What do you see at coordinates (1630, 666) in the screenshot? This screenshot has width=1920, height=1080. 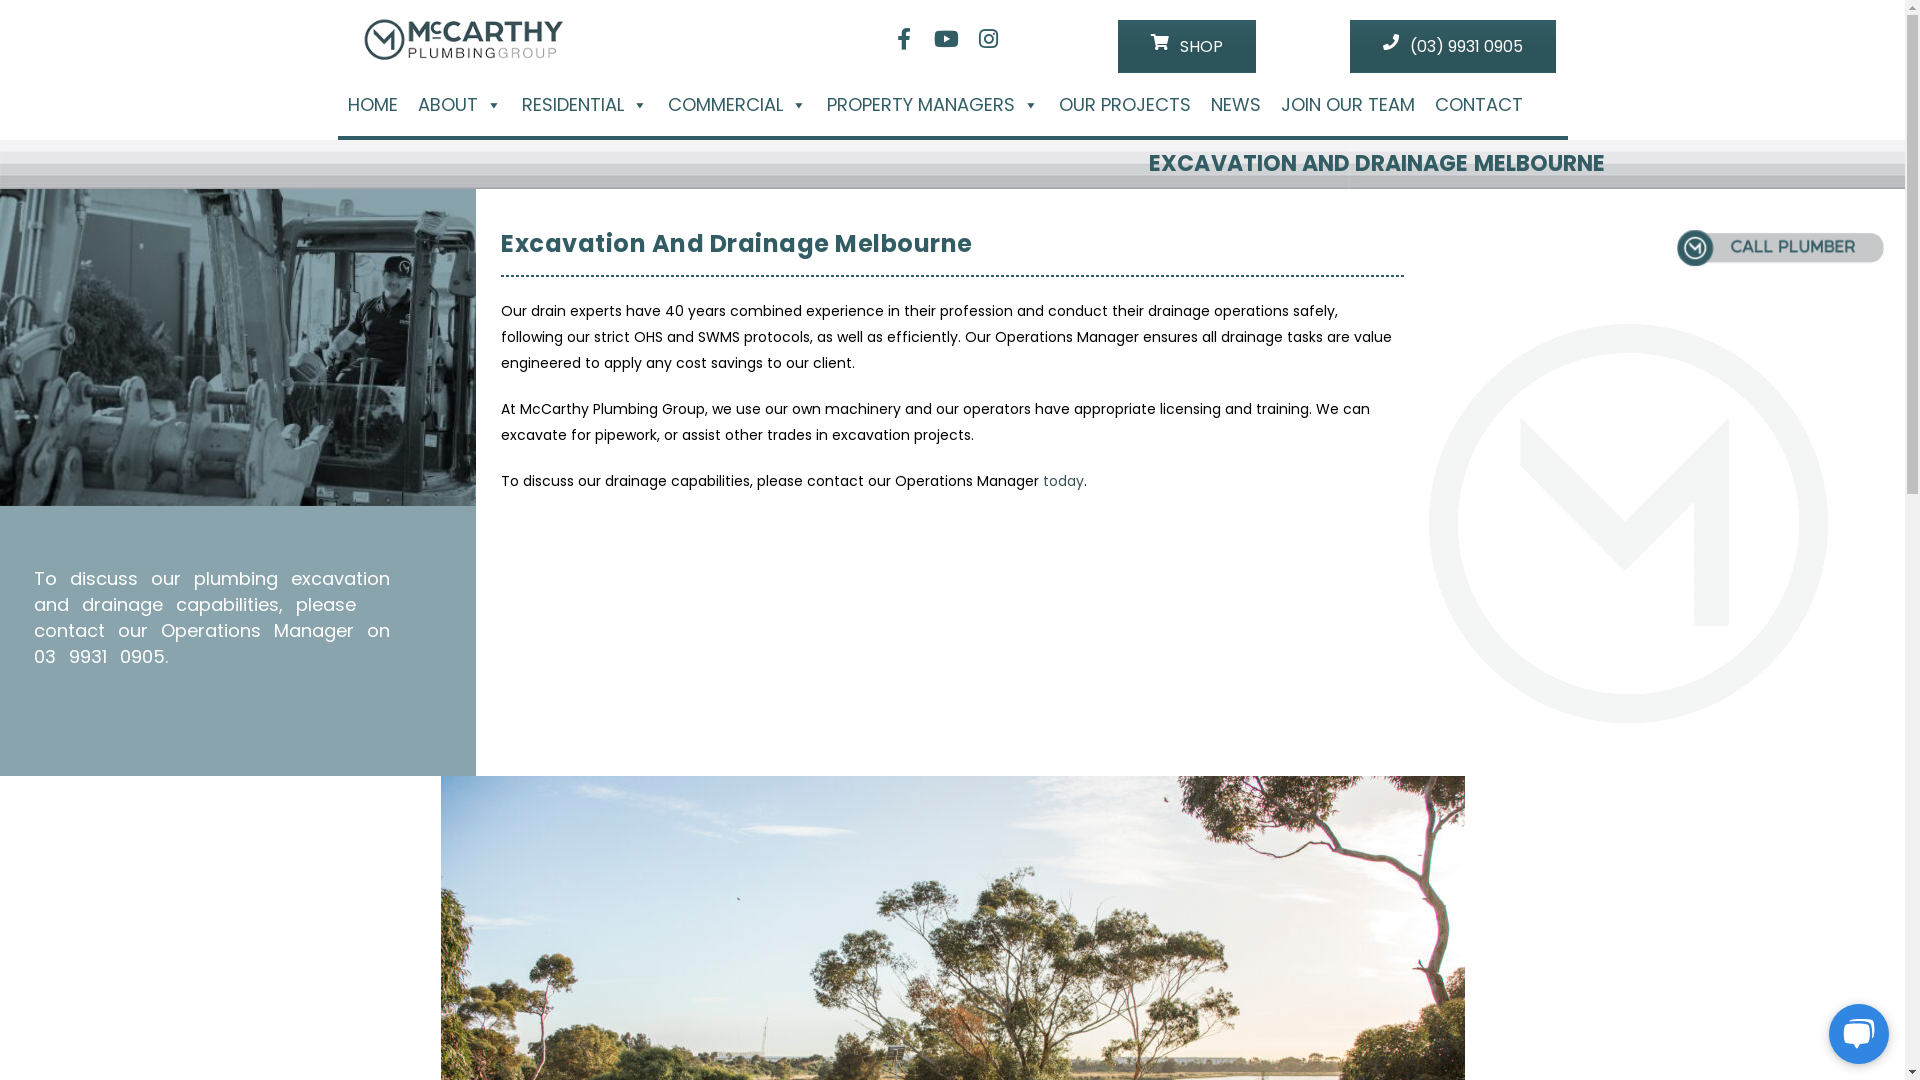 I see `Rockbank` at bounding box center [1630, 666].